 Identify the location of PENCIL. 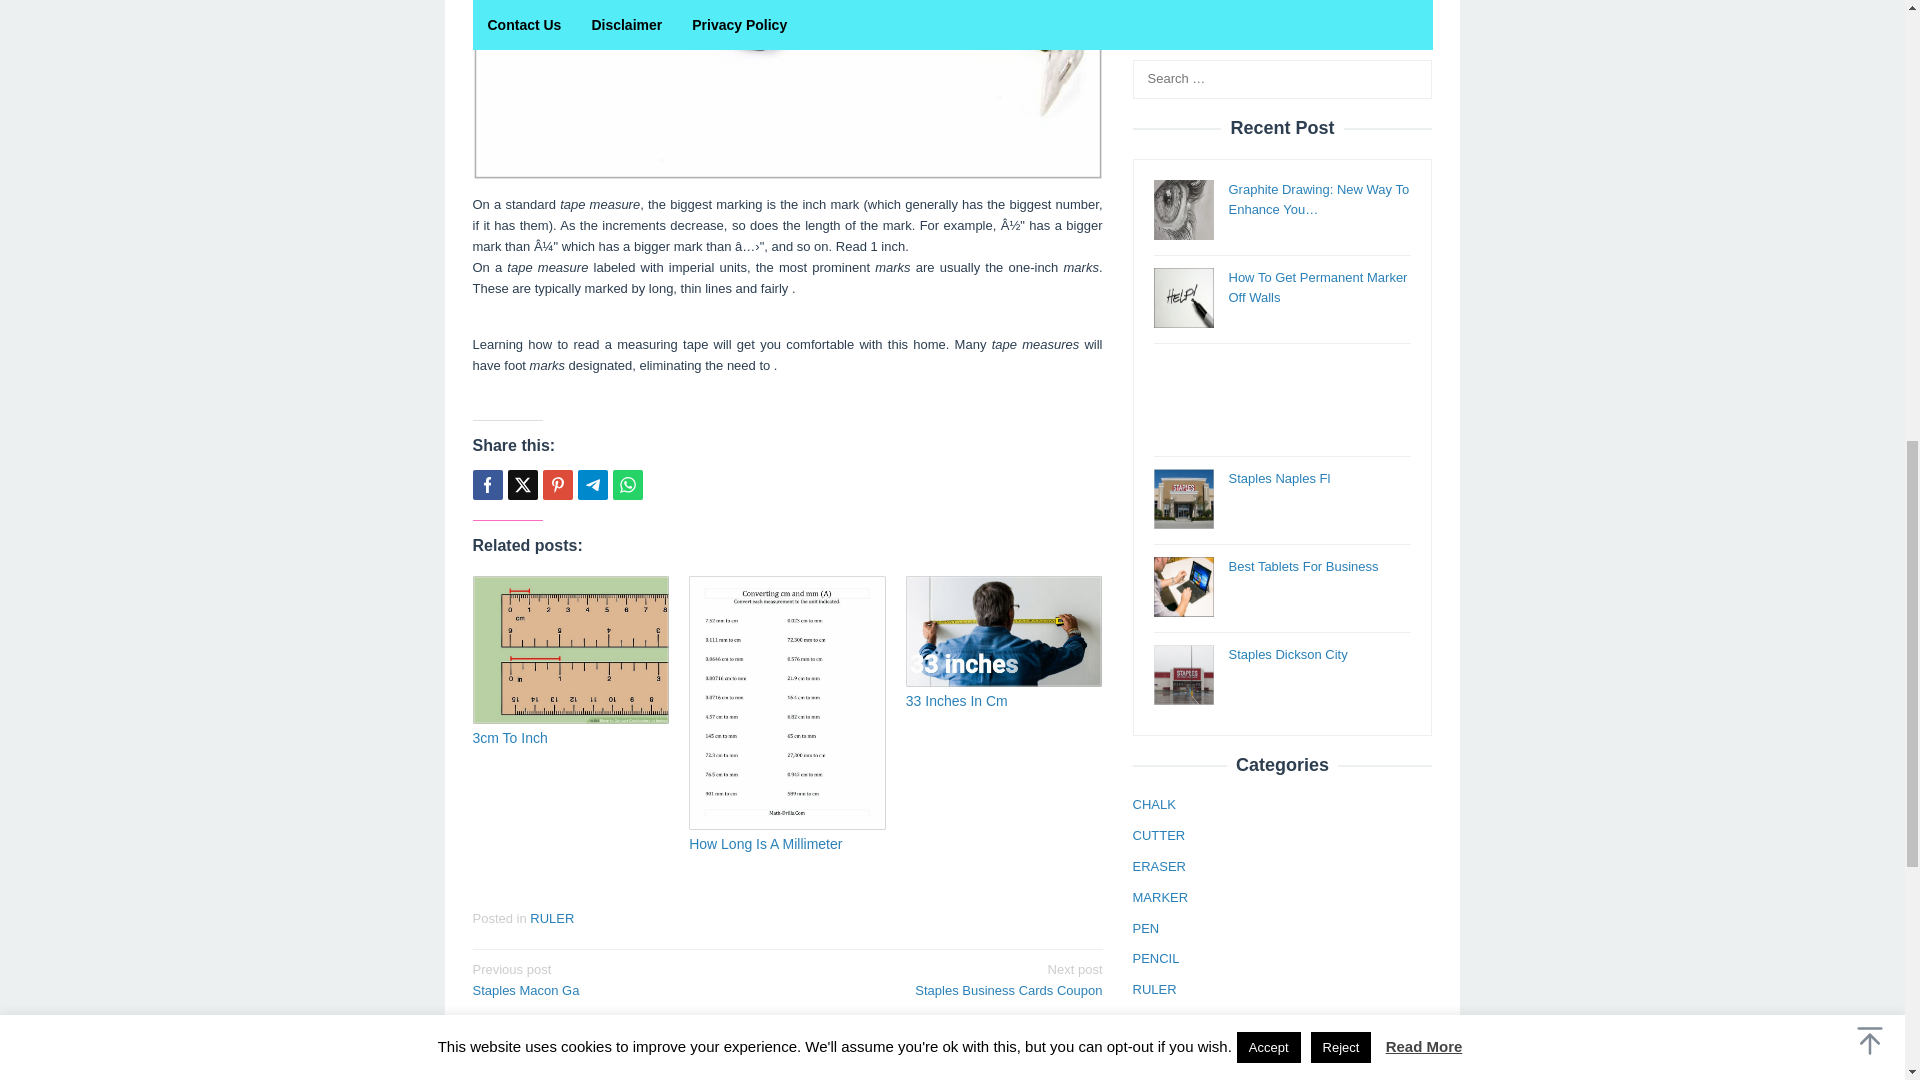
(1155, 52).